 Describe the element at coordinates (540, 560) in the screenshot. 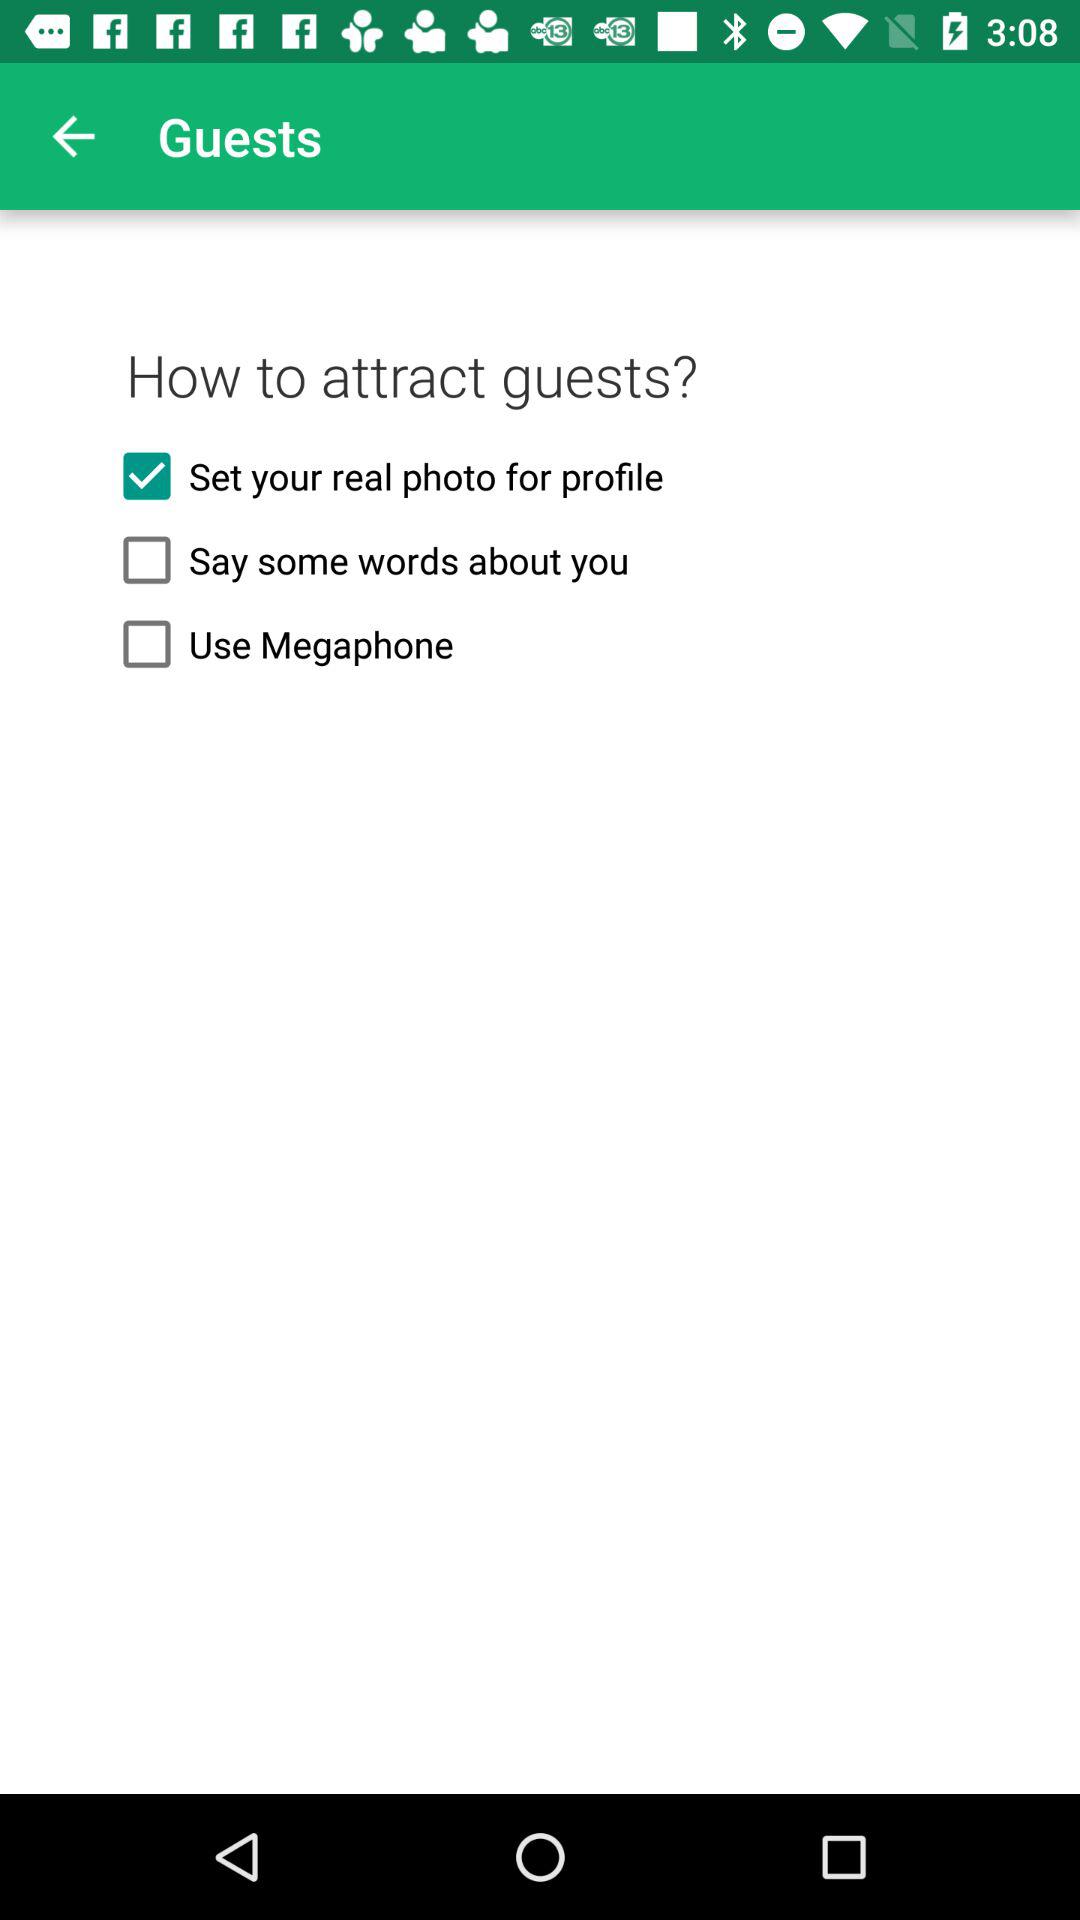

I see `turn on the icon above use megaphone item` at that location.